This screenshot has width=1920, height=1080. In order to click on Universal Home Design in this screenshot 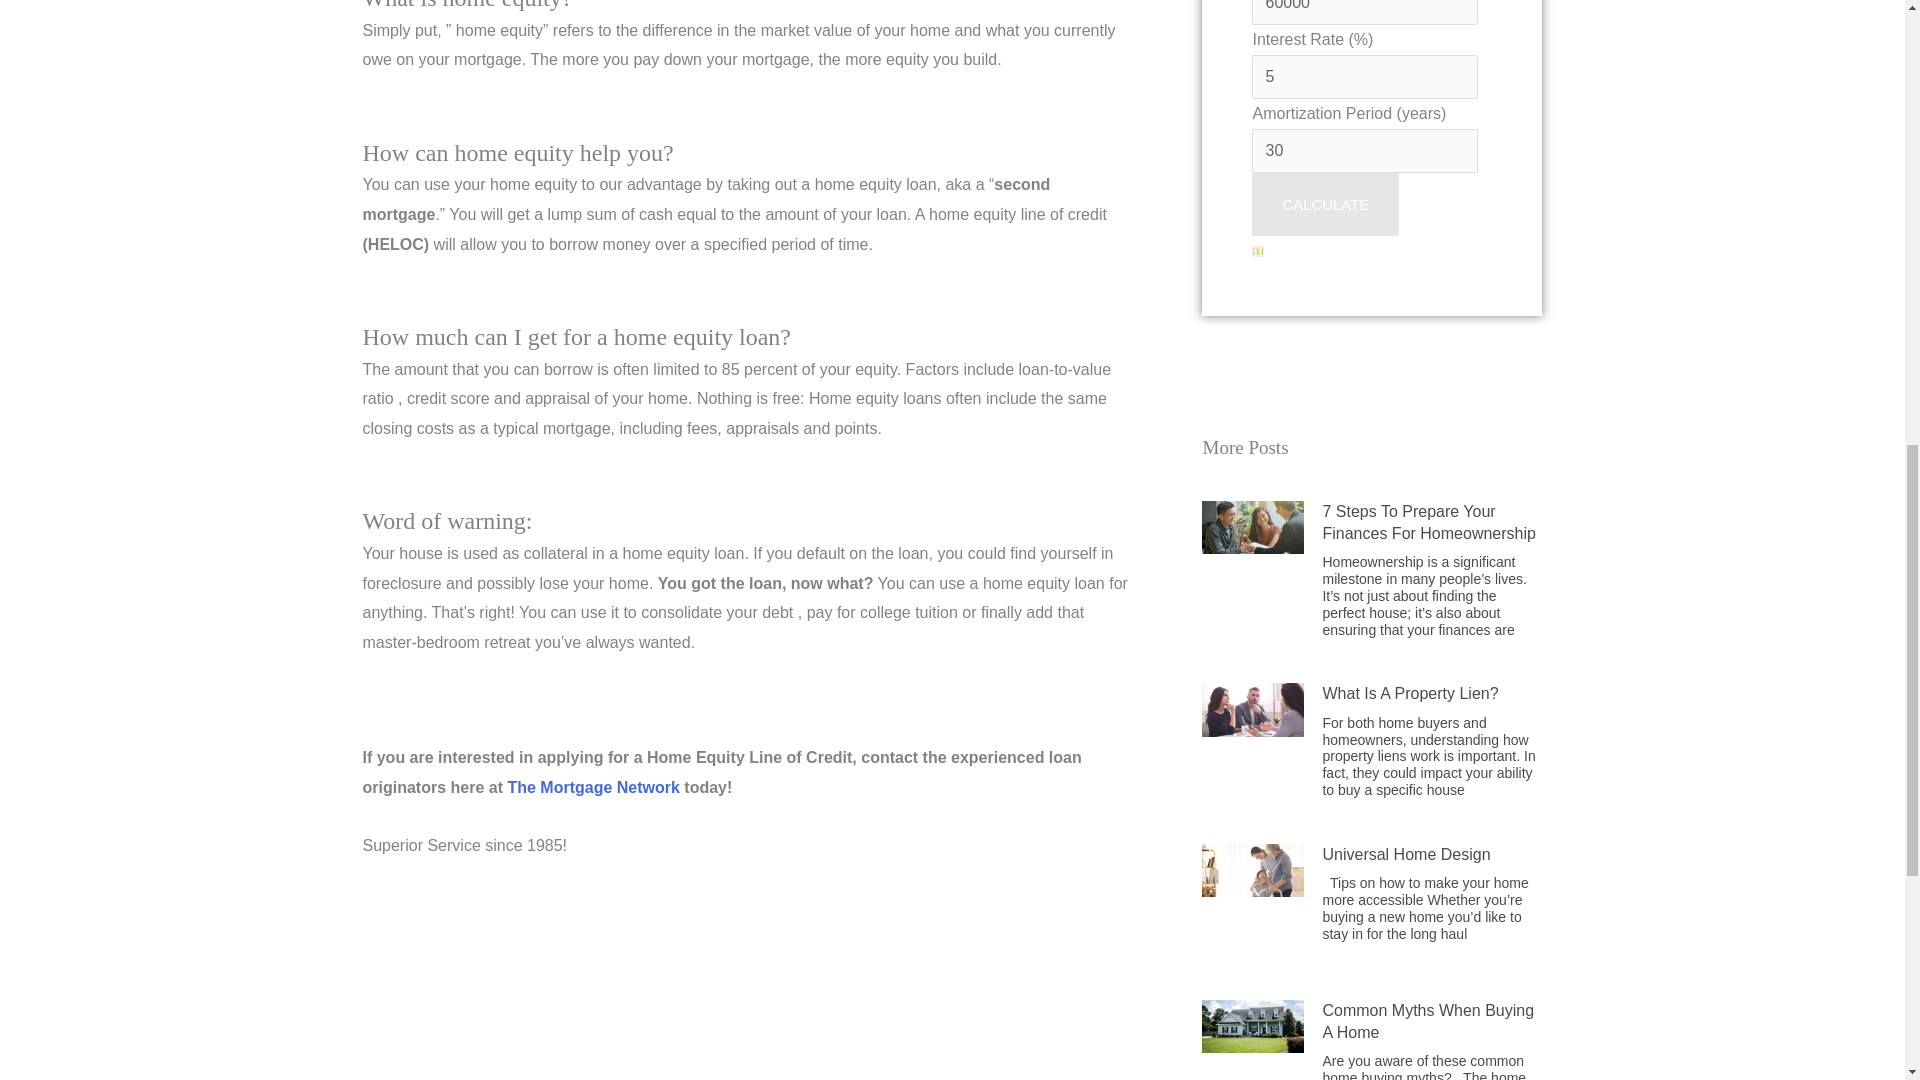, I will do `click(1406, 854)`.